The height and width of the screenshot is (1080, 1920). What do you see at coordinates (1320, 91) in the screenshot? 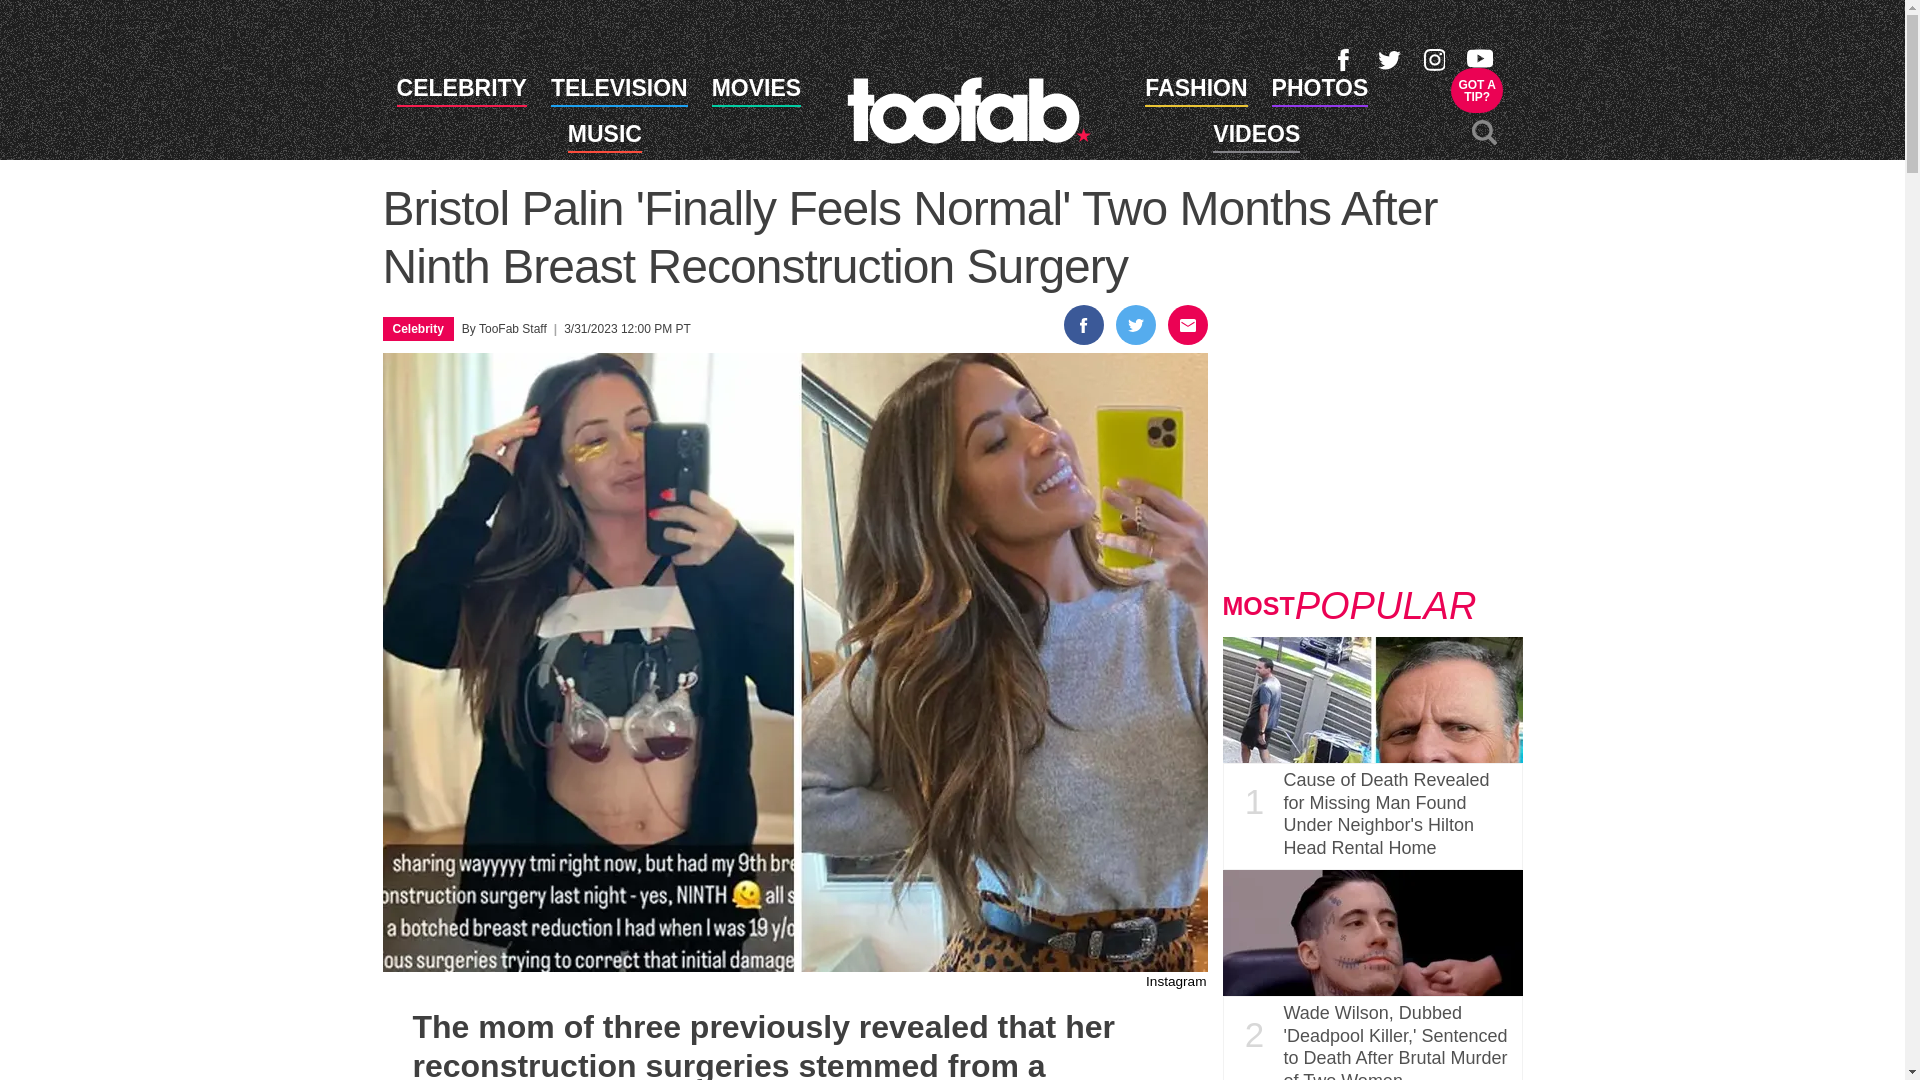
I see `TELEVISION` at bounding box center [1320, 91].